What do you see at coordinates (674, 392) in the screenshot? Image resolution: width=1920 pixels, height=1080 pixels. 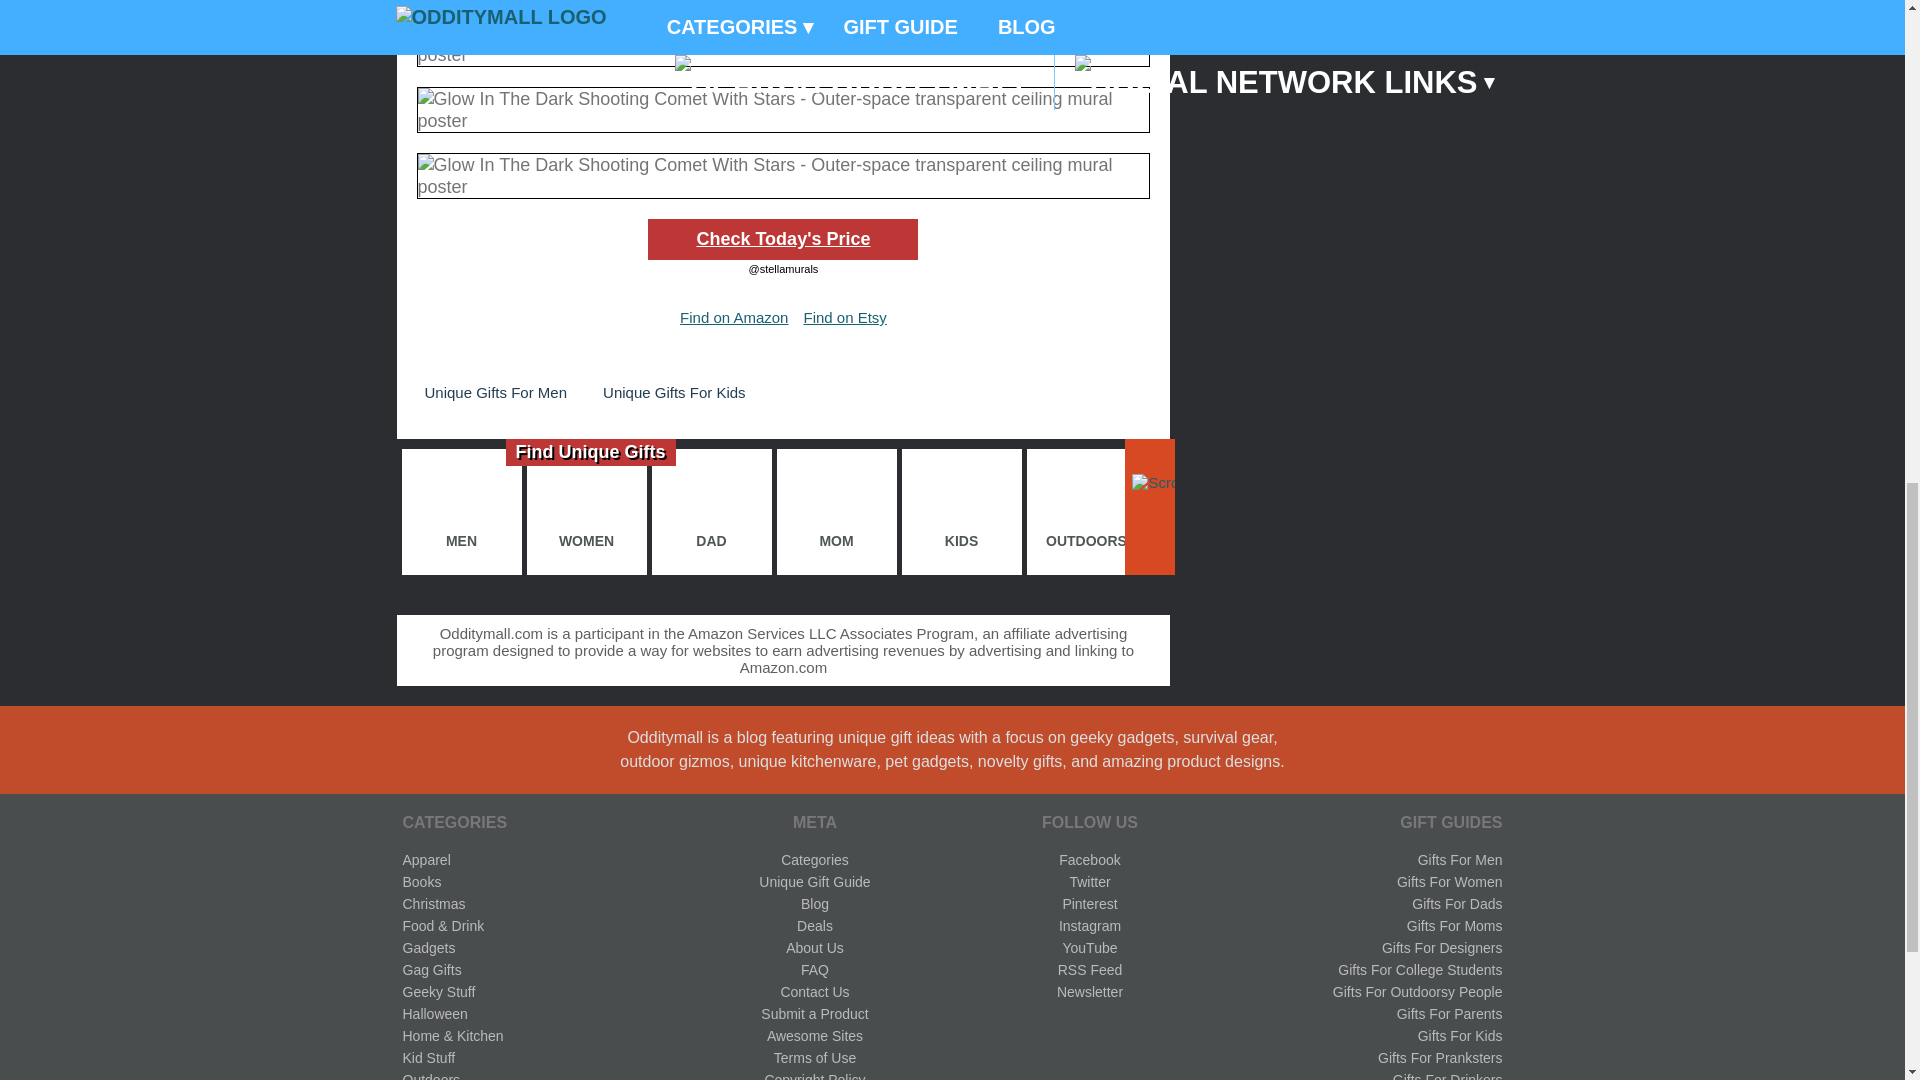 I see `Unique Gifts For Kids` at bounding box center [674, 392].